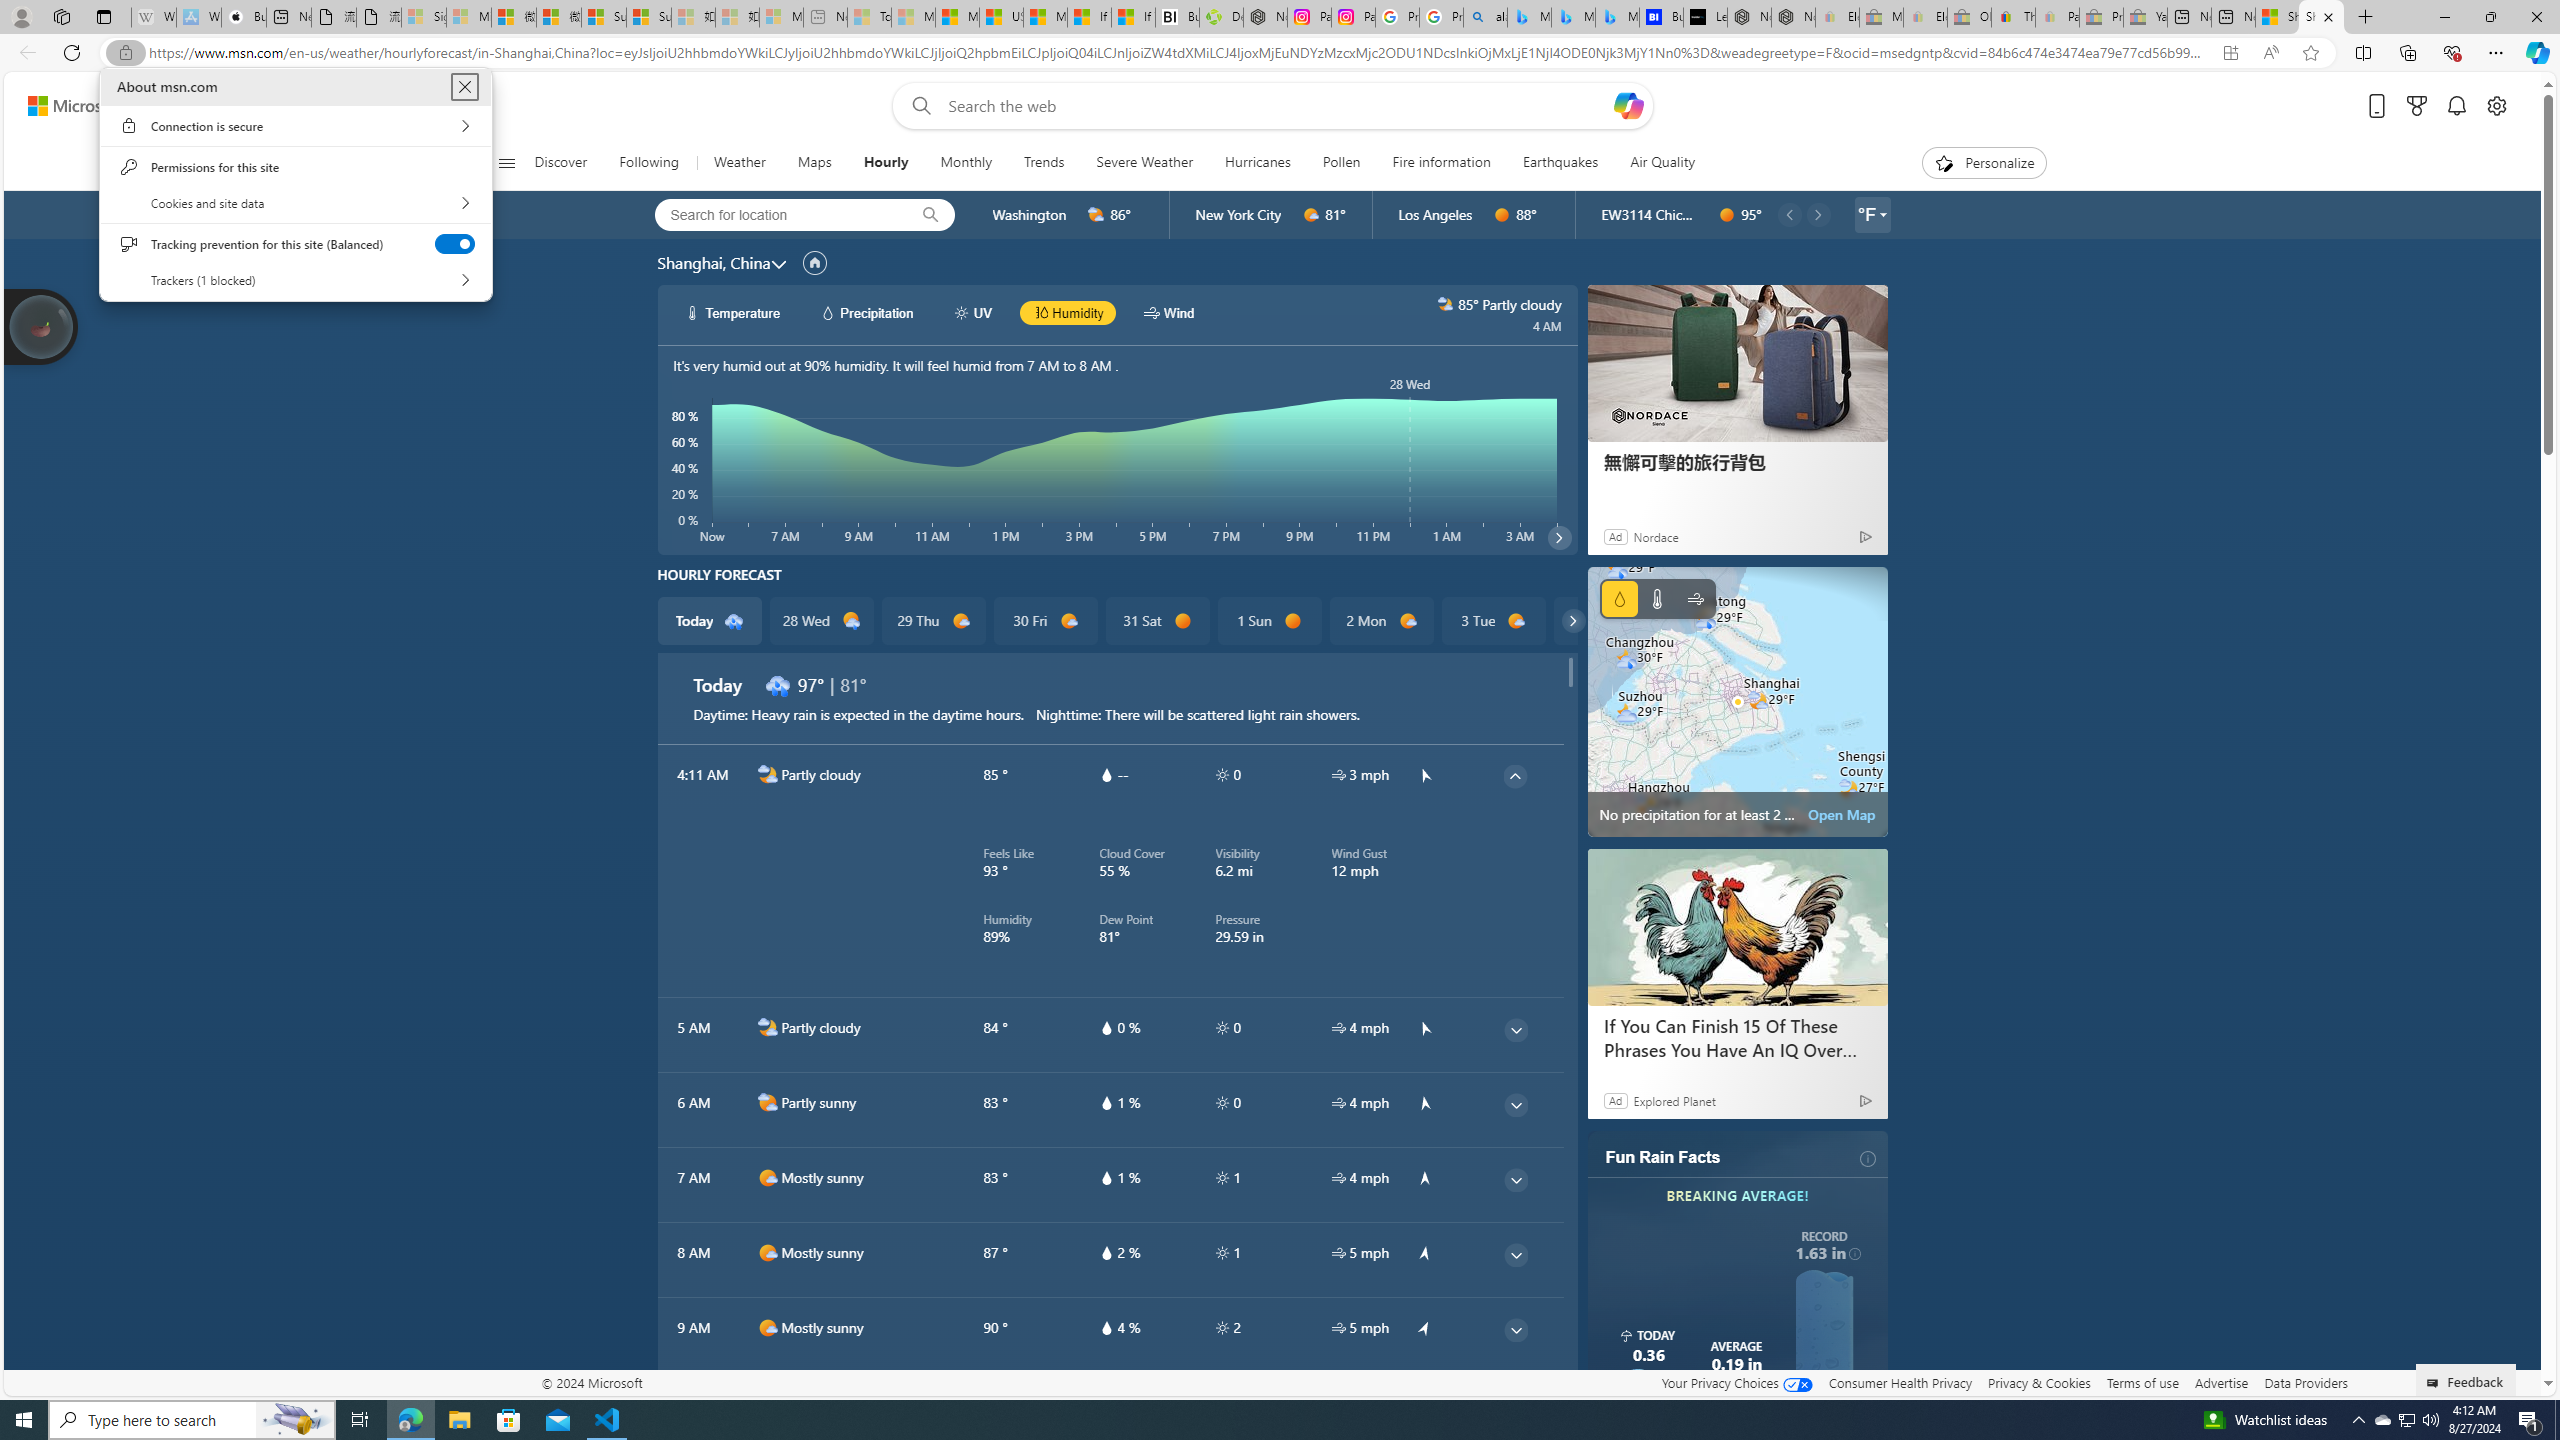  Describe the element at coordinates (2430, 1420) in the screenshot. I see `Q2790: 100%` at that location.